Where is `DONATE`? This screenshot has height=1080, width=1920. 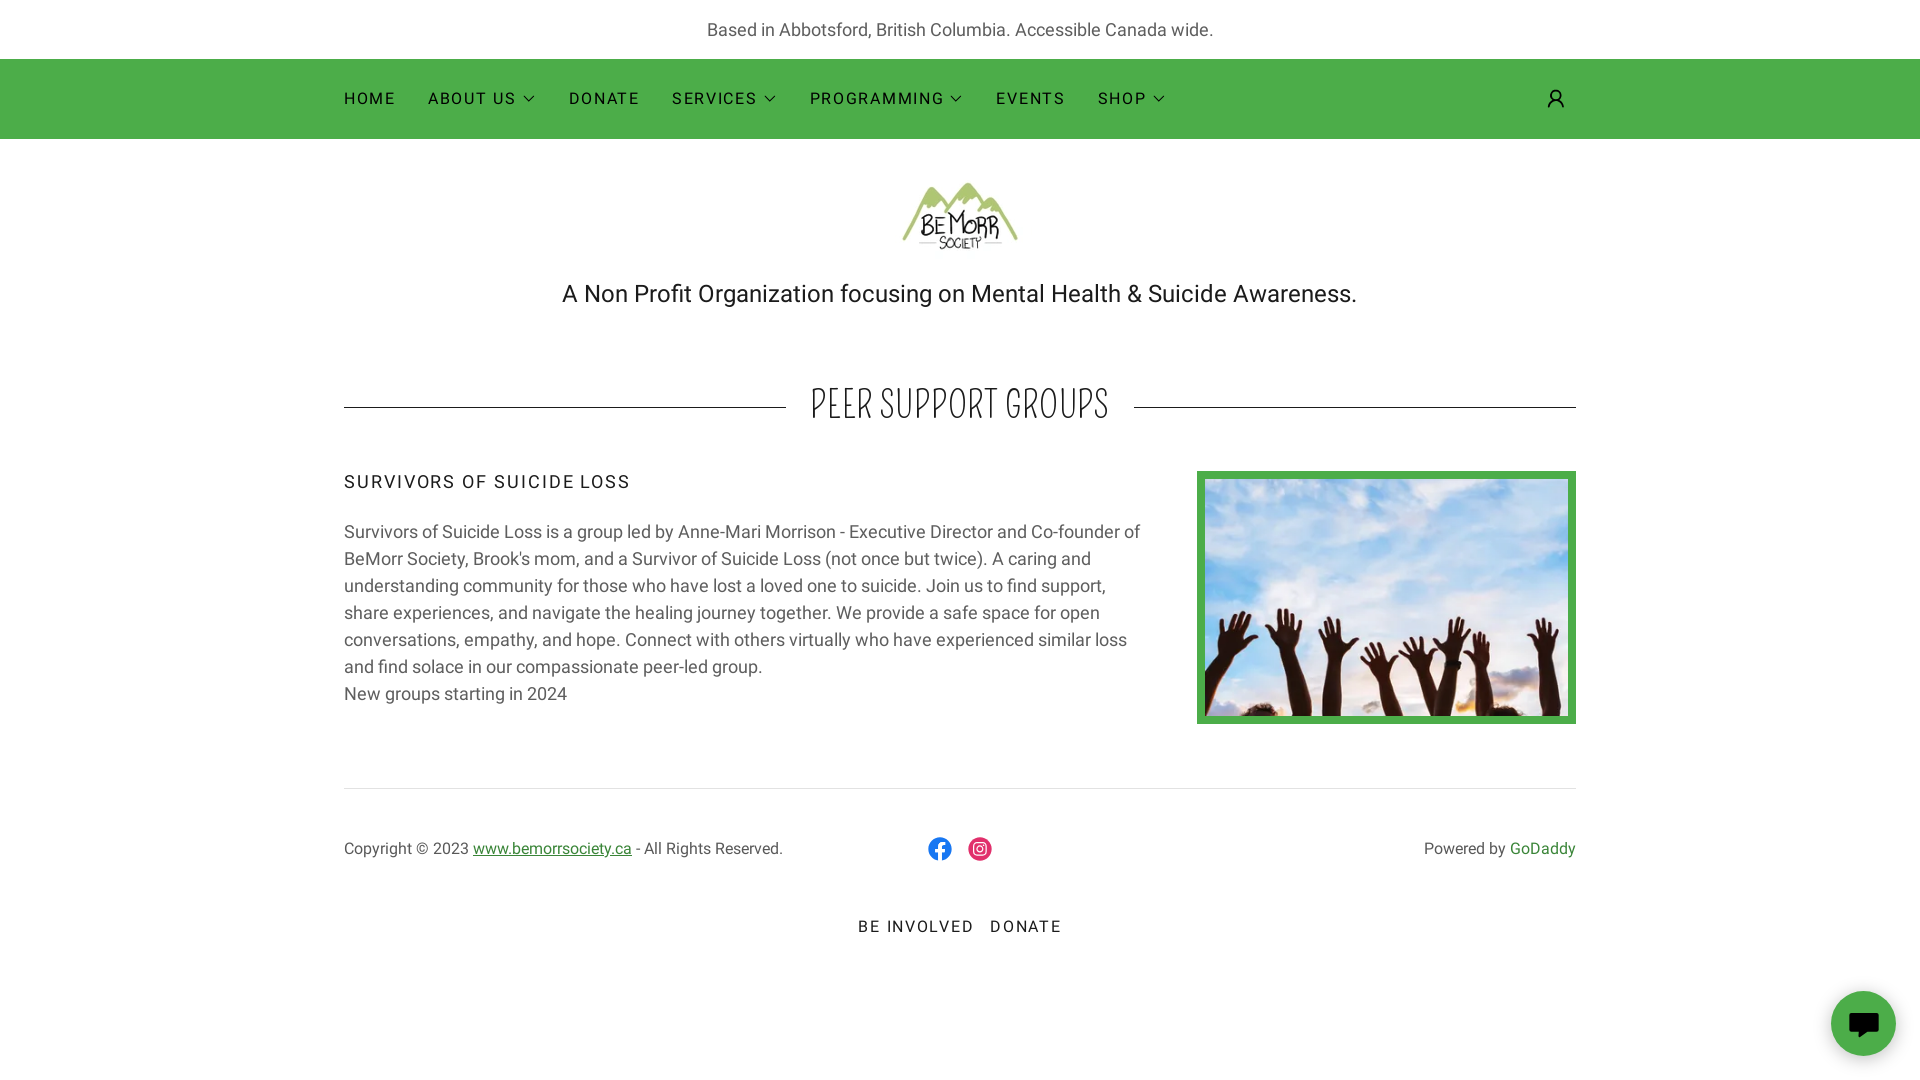
DONATE is located at coordinates (1026, 926).